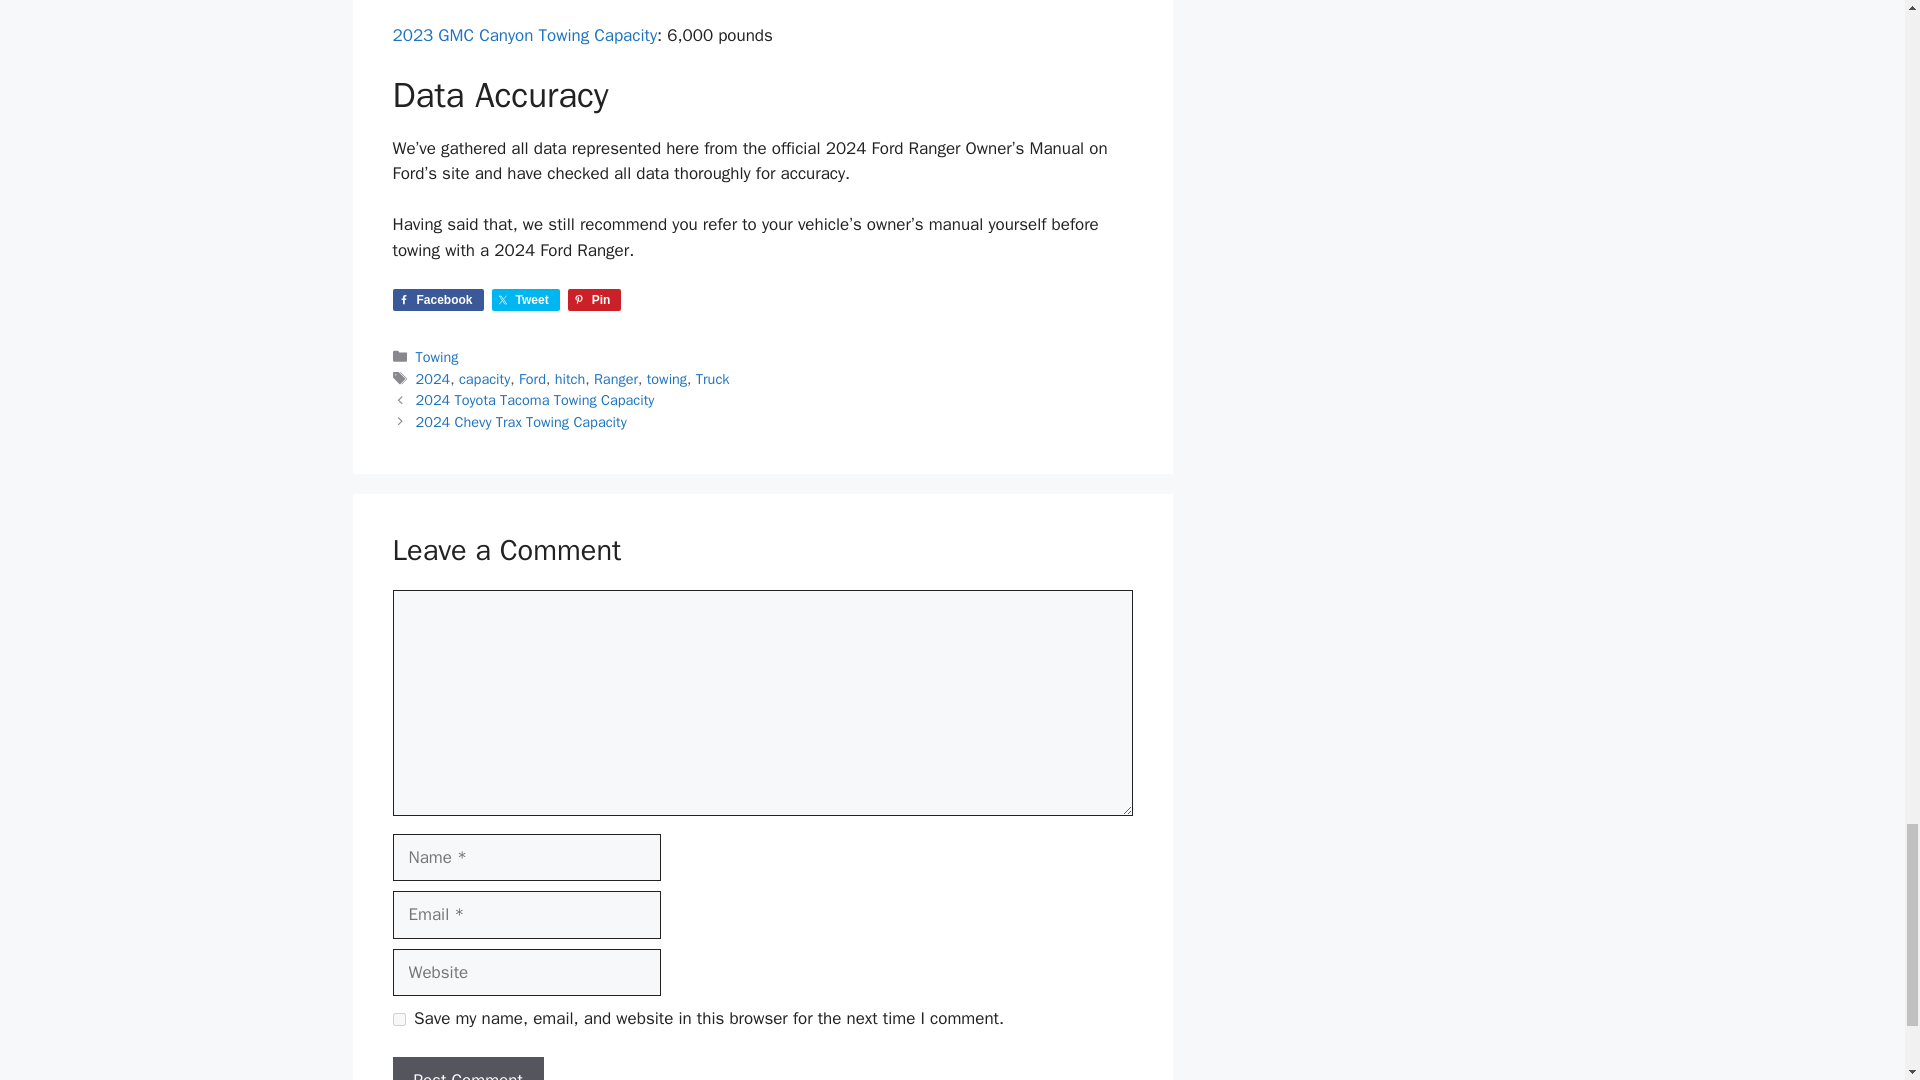  I want to click on Towing, so click(437, 356).